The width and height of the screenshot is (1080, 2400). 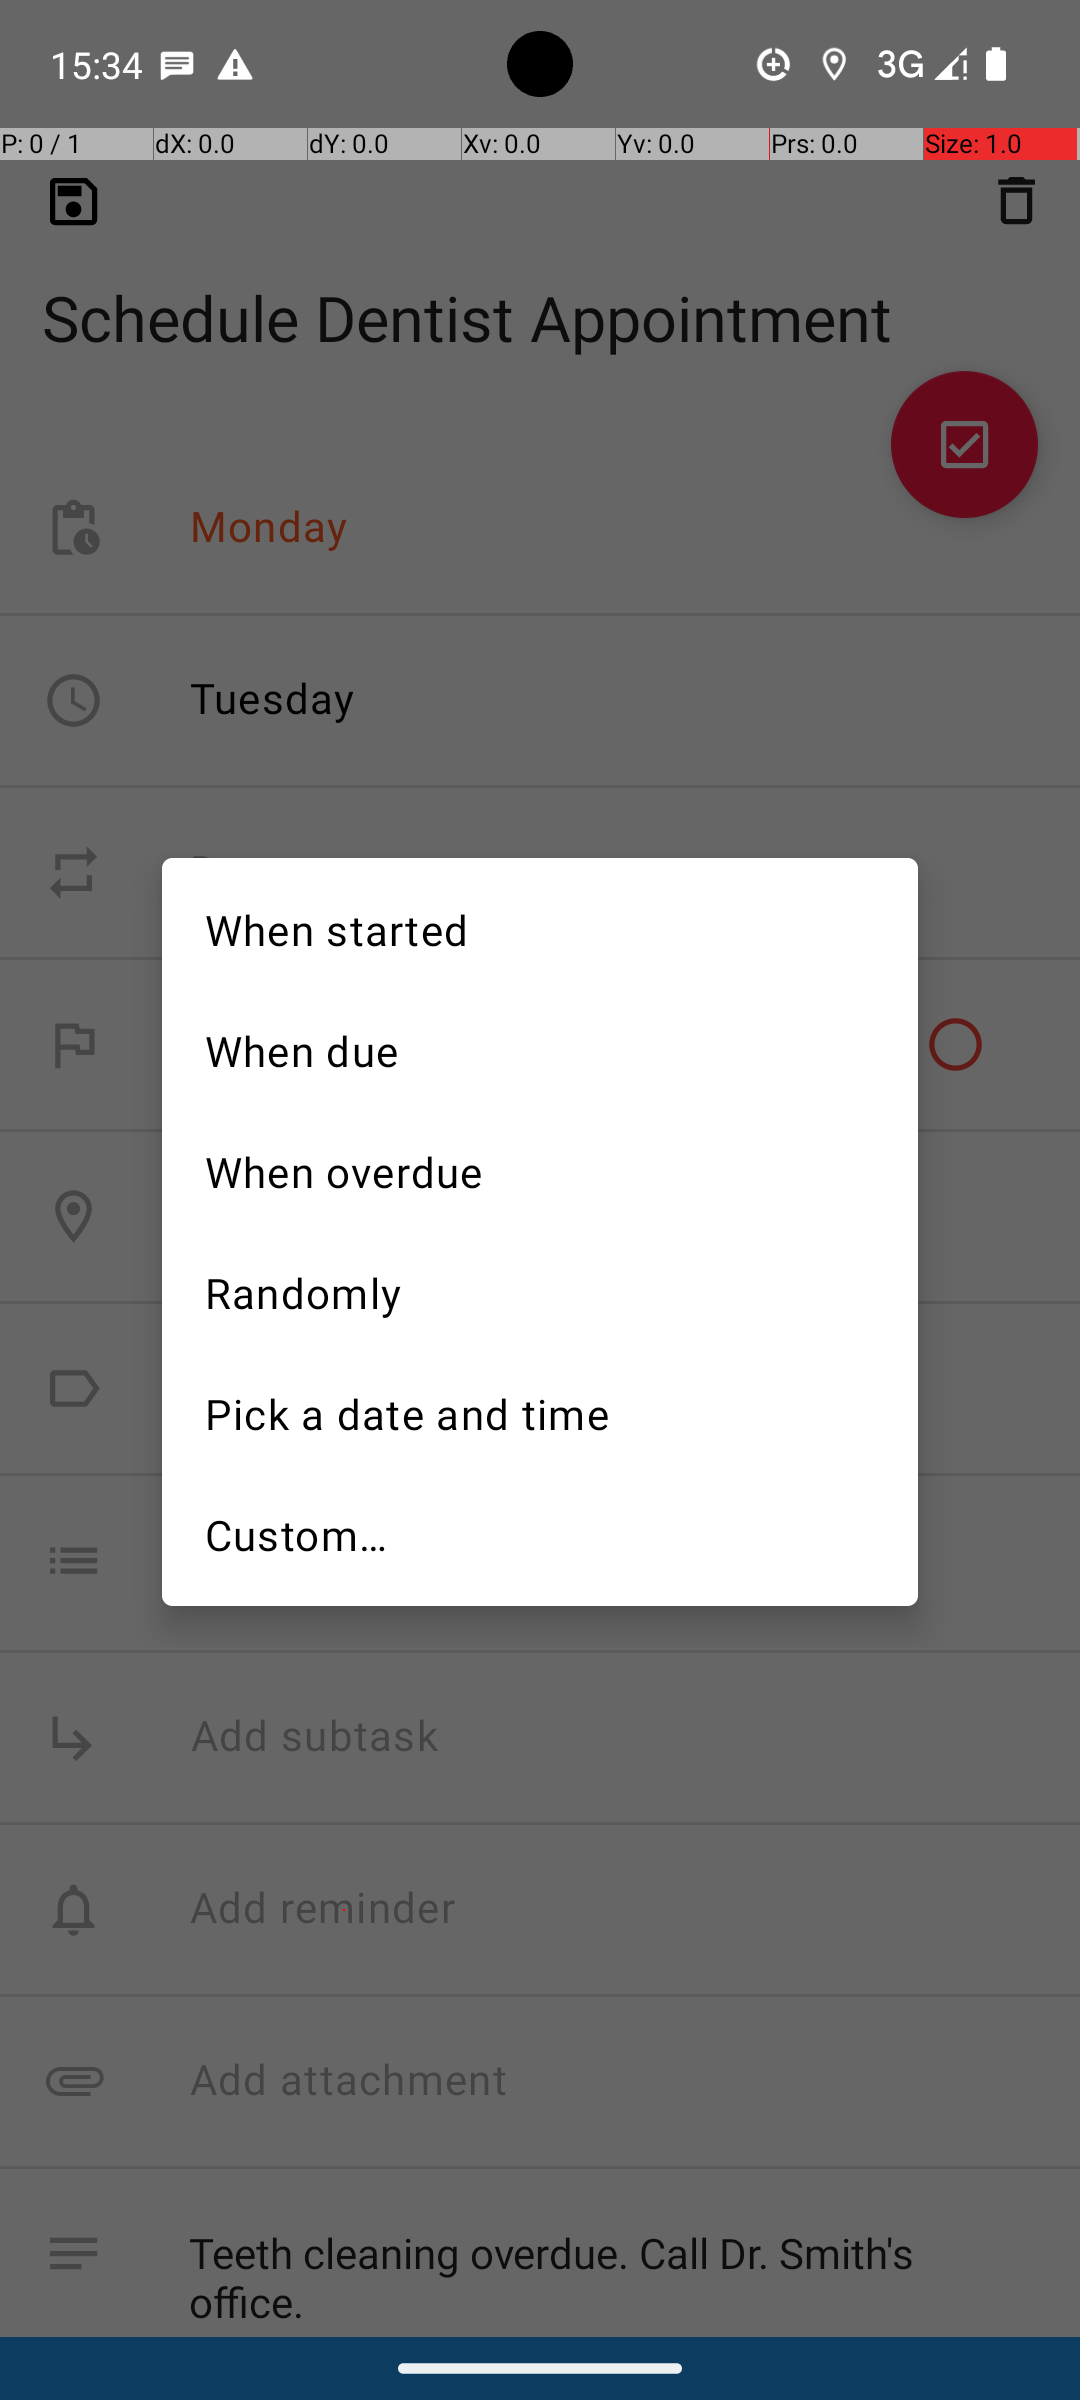 I want to click on When due, so click(x=540, y=1048).